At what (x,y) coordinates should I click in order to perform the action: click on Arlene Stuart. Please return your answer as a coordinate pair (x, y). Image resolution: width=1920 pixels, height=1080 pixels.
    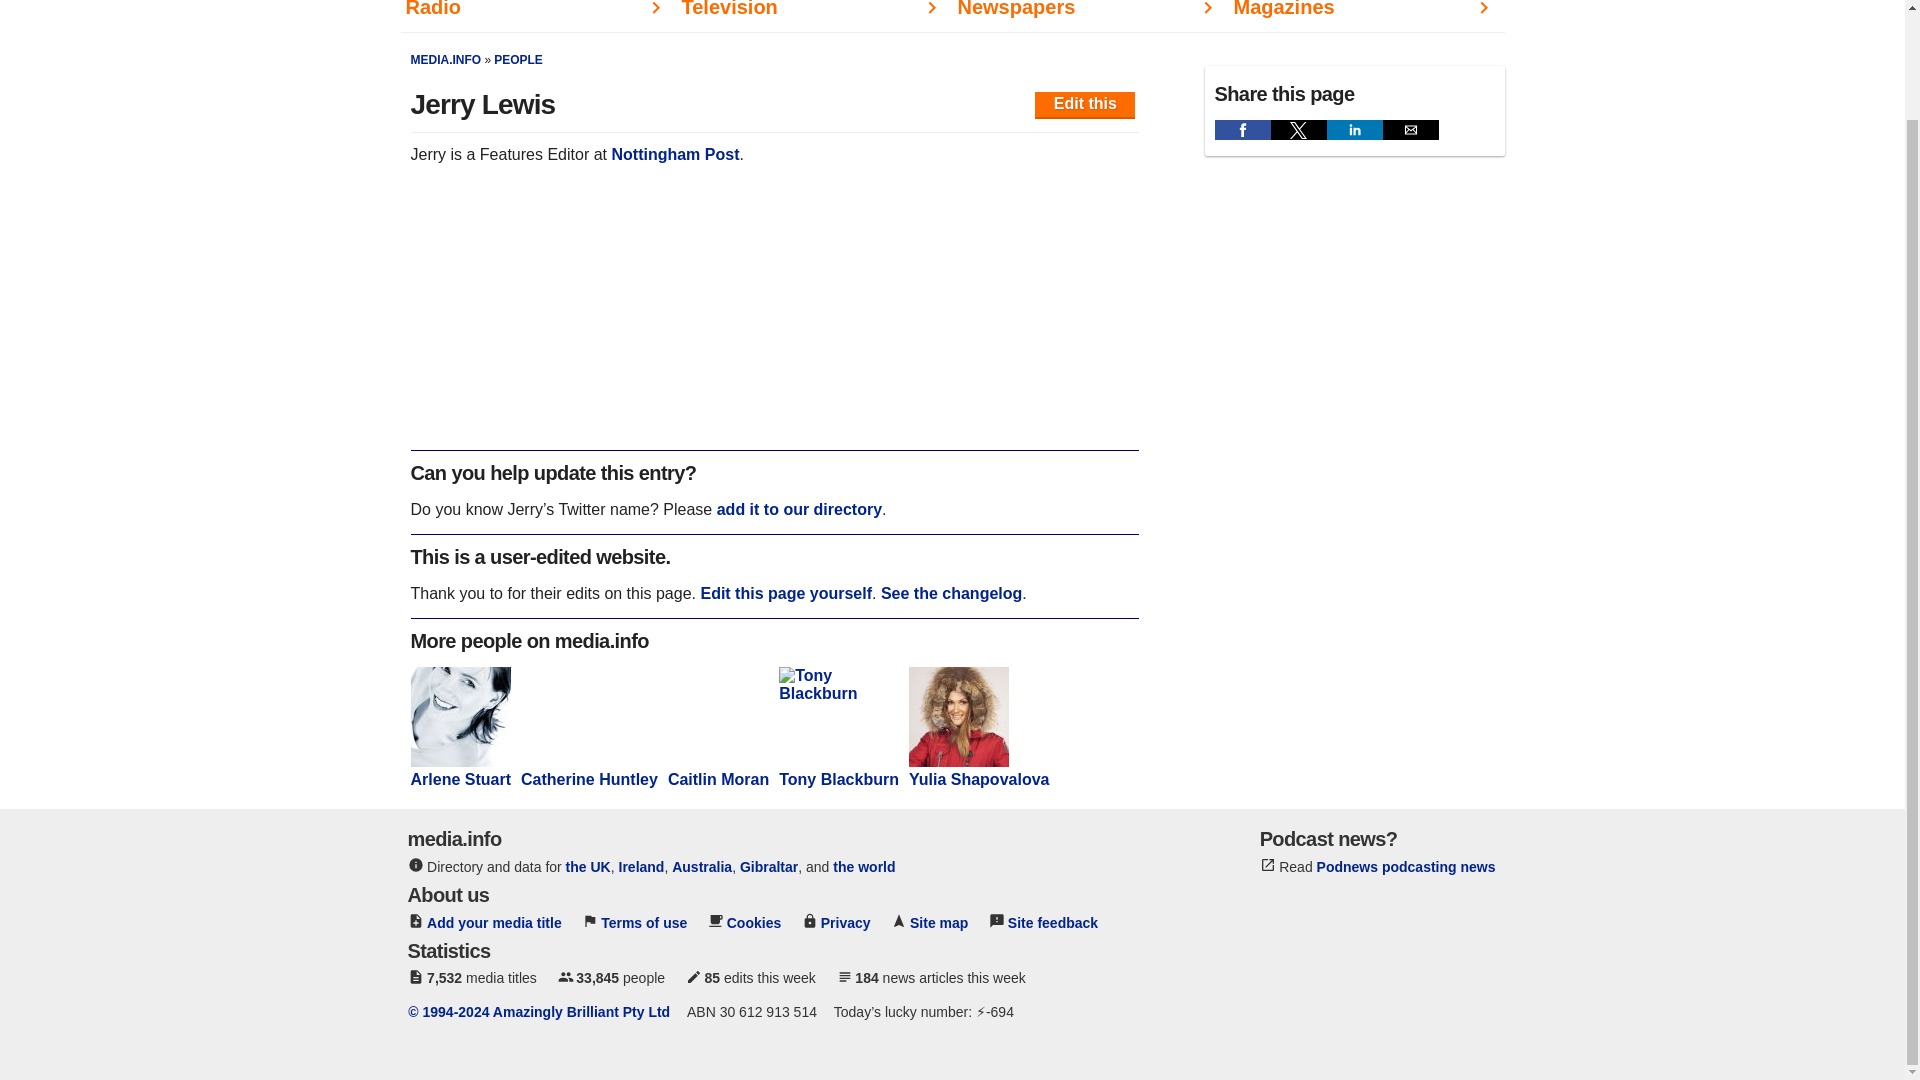
    Looking at the image, I should click on (460, 770).